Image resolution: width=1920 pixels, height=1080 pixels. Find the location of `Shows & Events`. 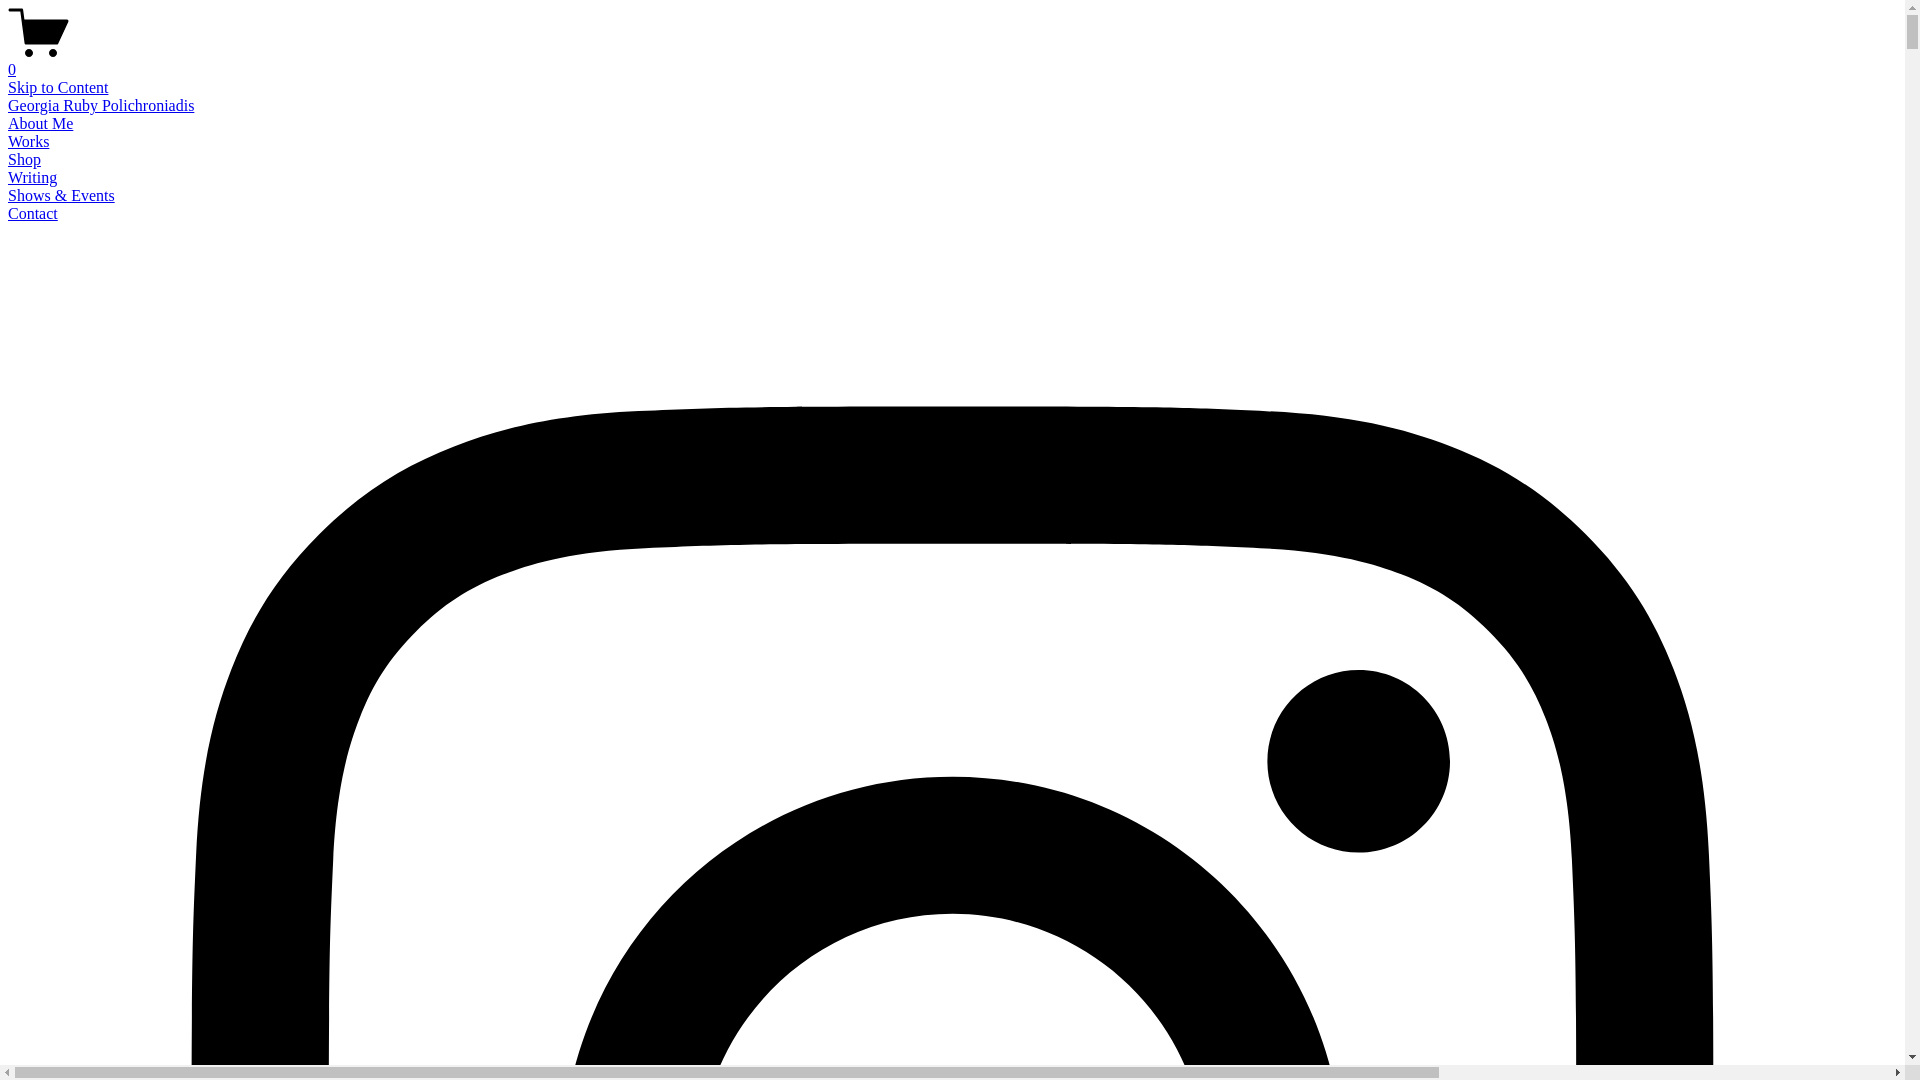

Shows & Events is located at coordinates (62, 195).